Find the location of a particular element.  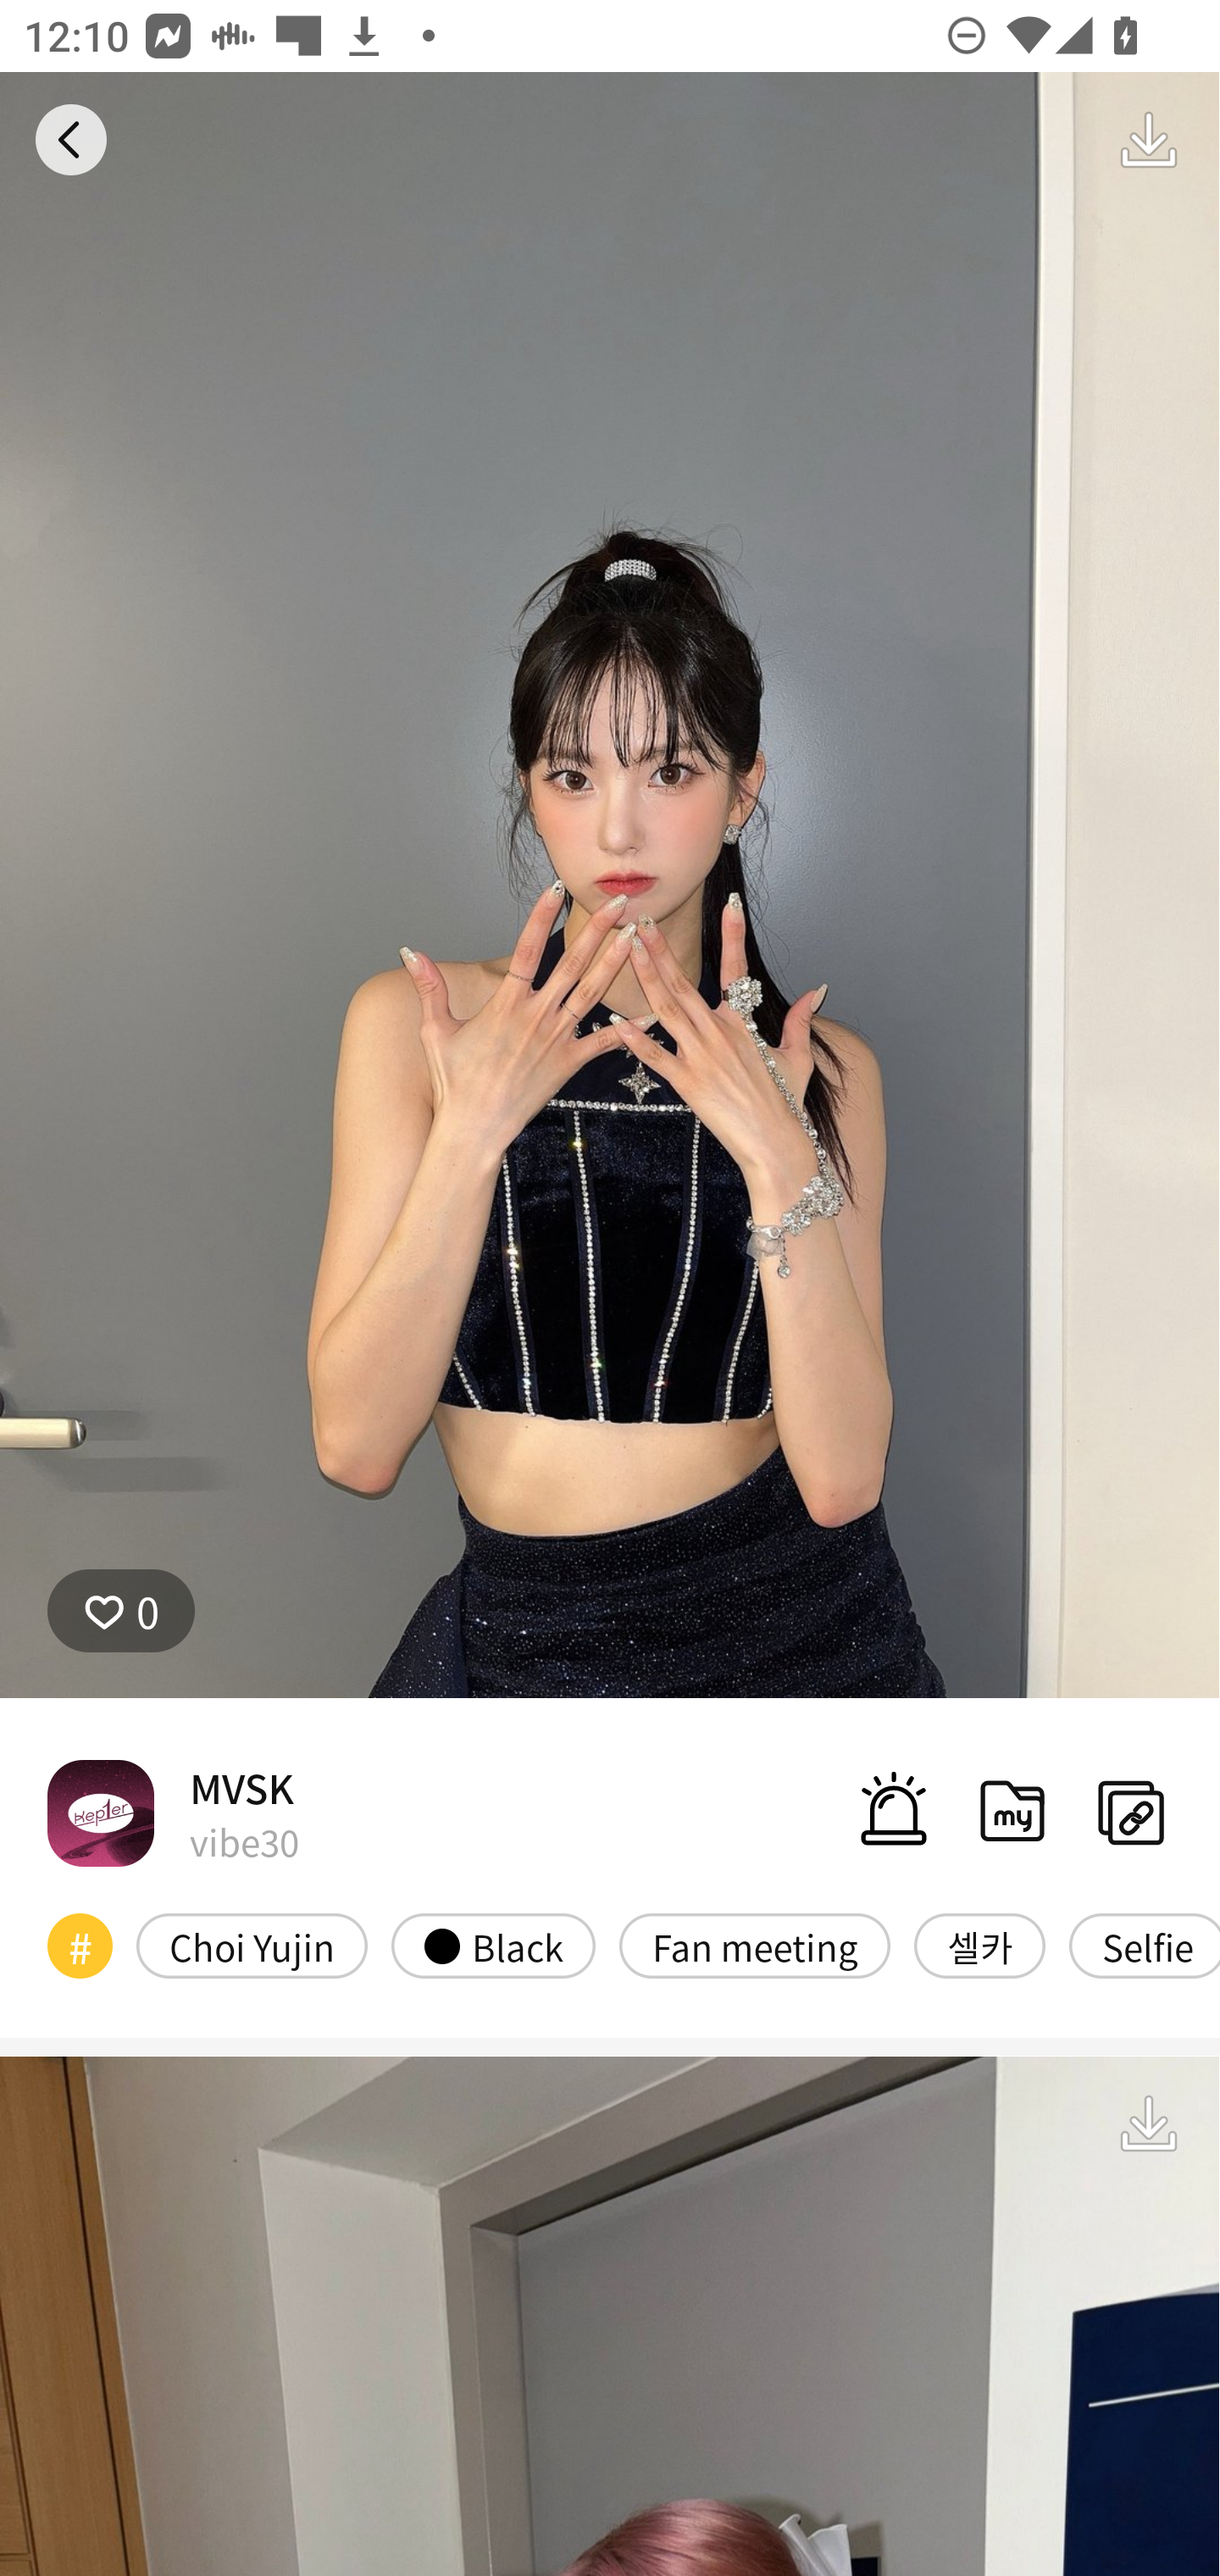

0 is located at coordinates (121, 1611).